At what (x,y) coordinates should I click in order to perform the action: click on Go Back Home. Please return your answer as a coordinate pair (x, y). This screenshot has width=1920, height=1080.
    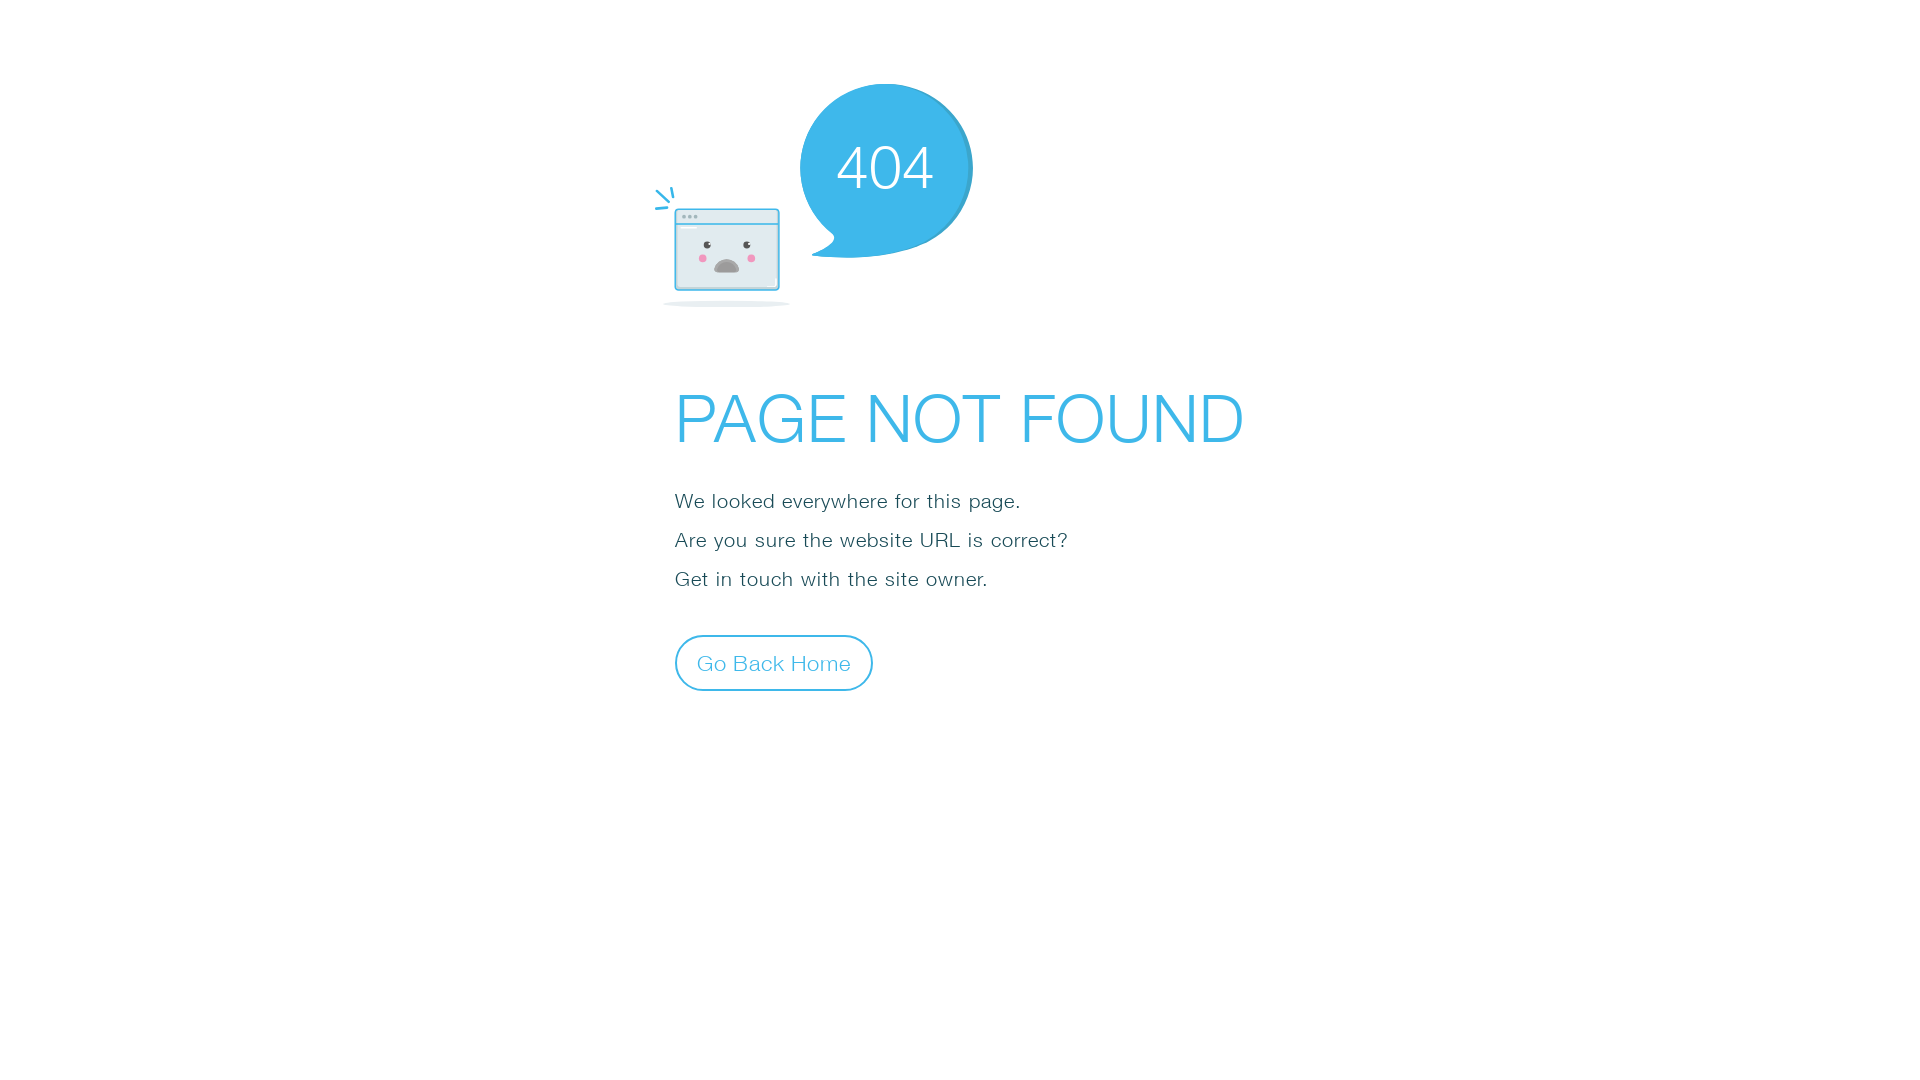
    Looking at the image, I should click on (774, 662).